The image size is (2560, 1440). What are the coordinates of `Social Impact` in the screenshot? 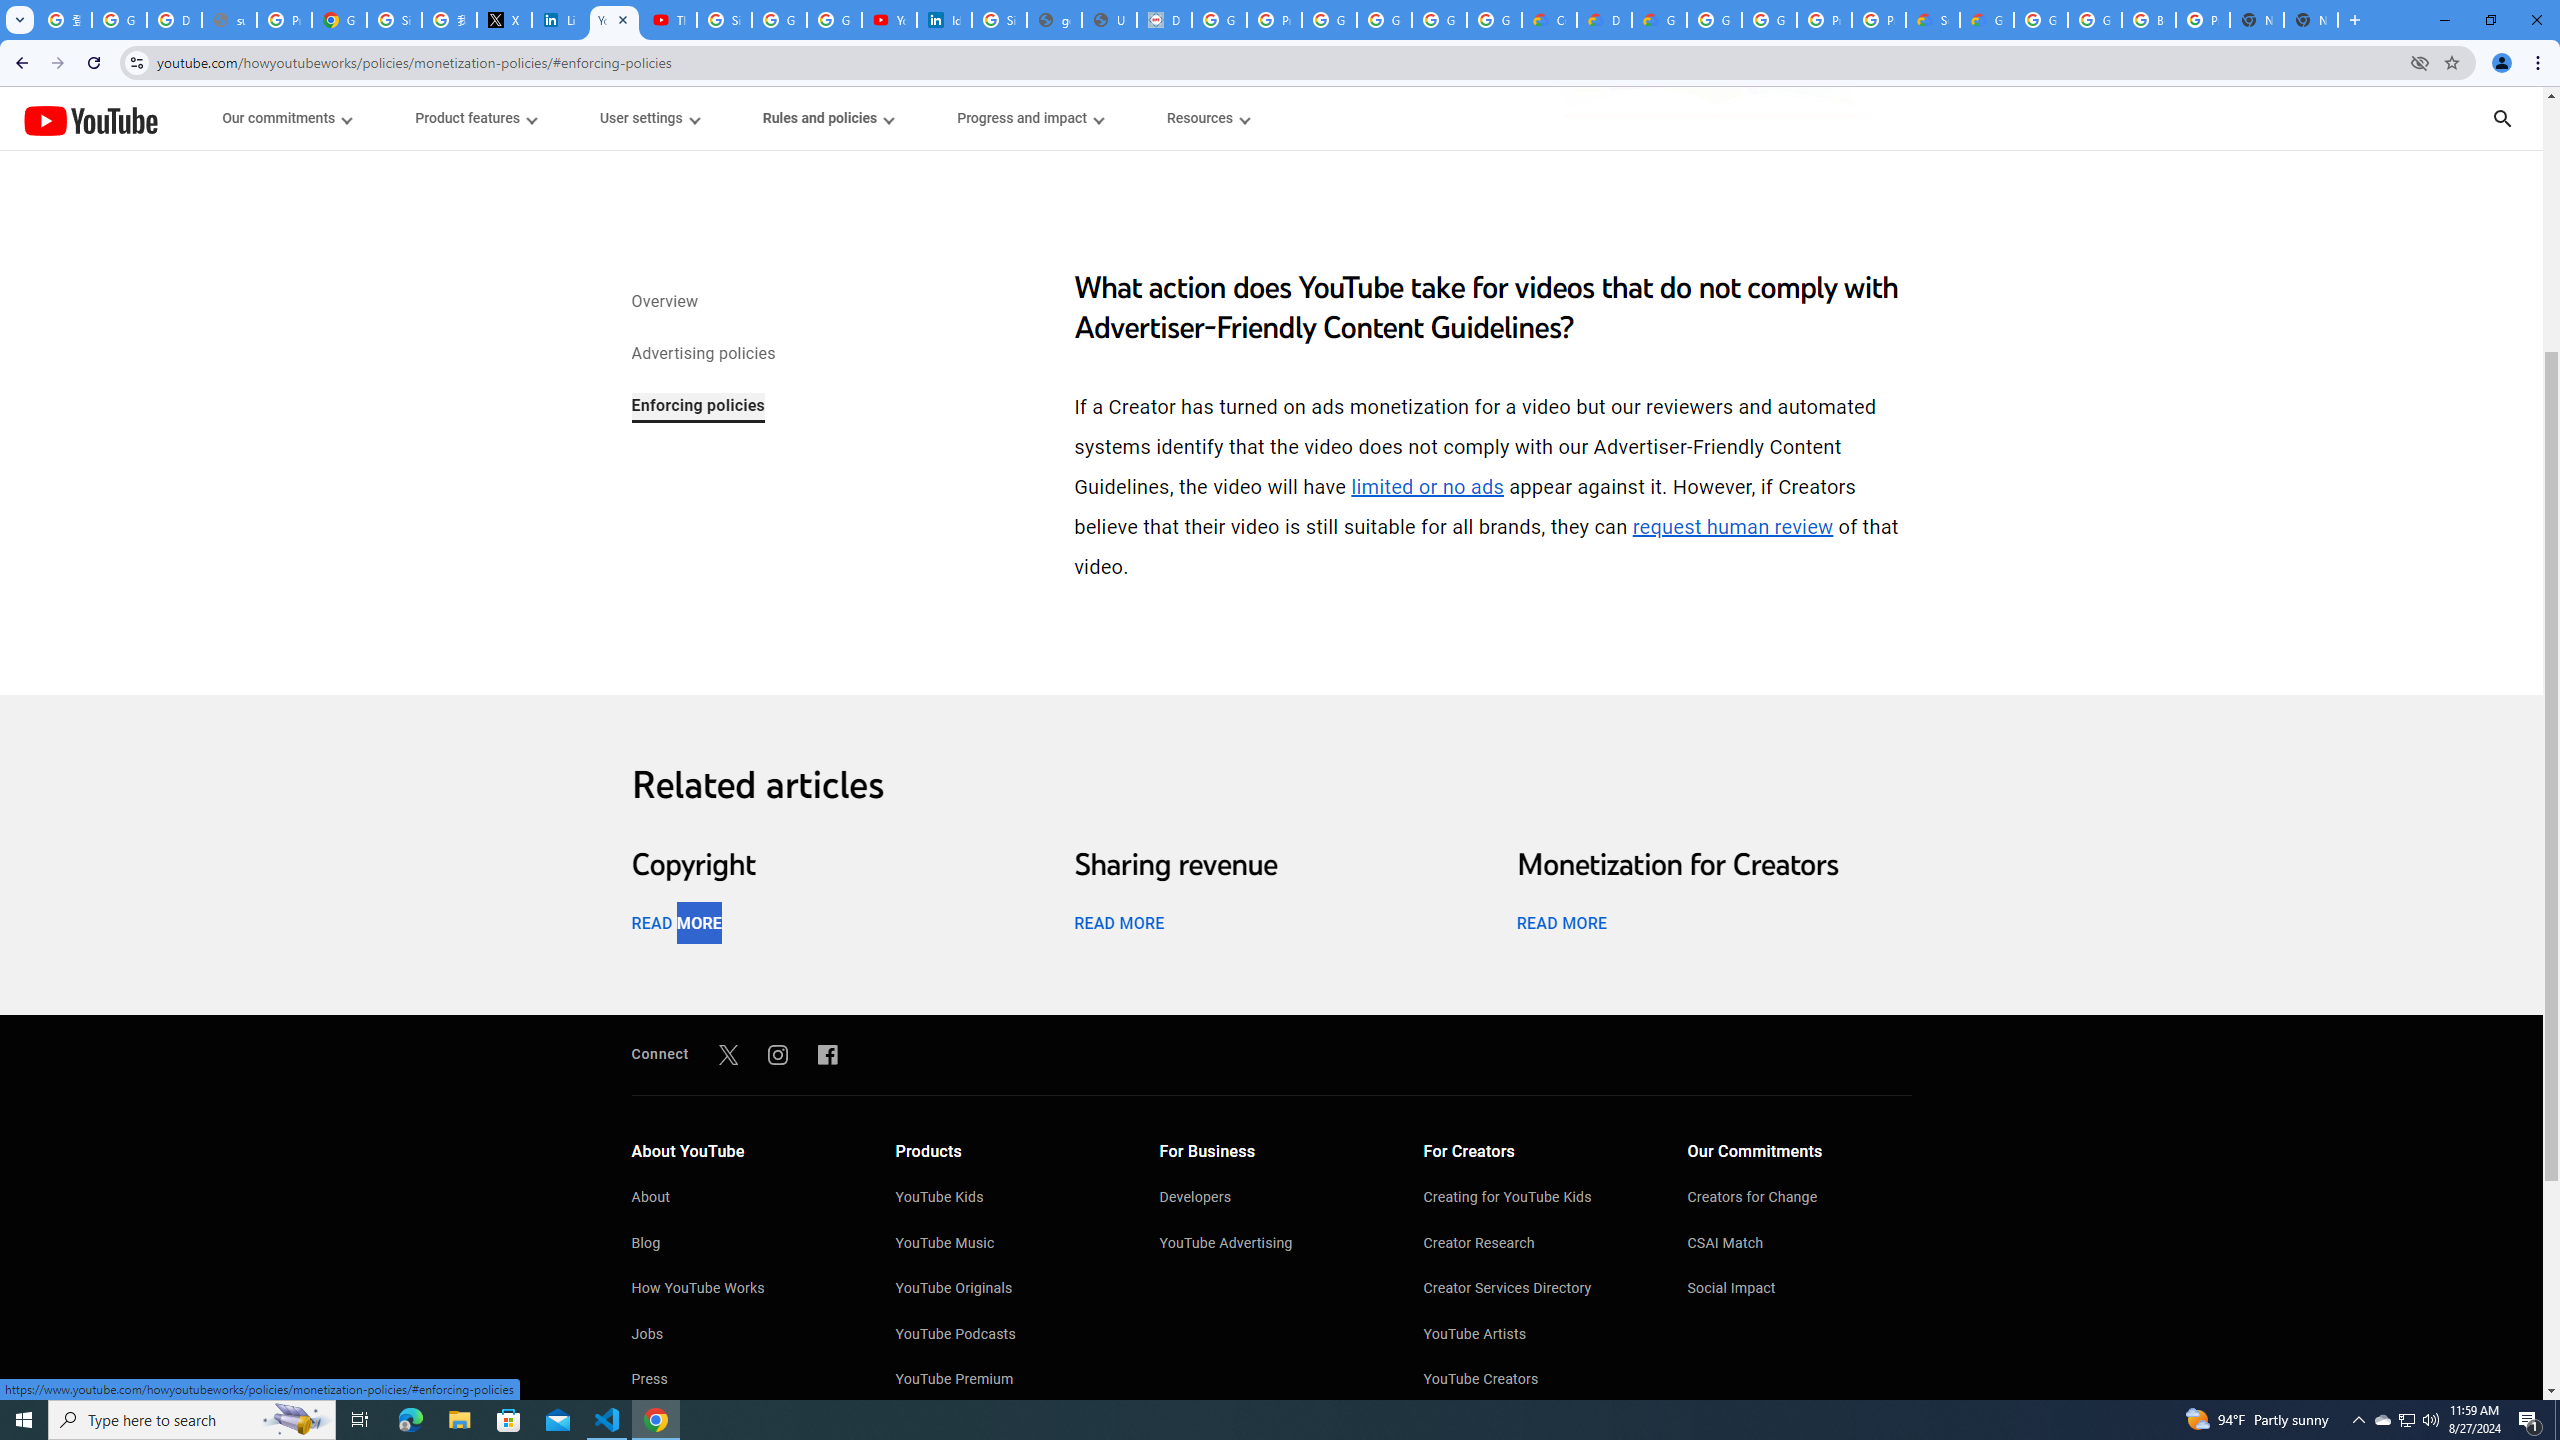 It's located at (1800, 1290).